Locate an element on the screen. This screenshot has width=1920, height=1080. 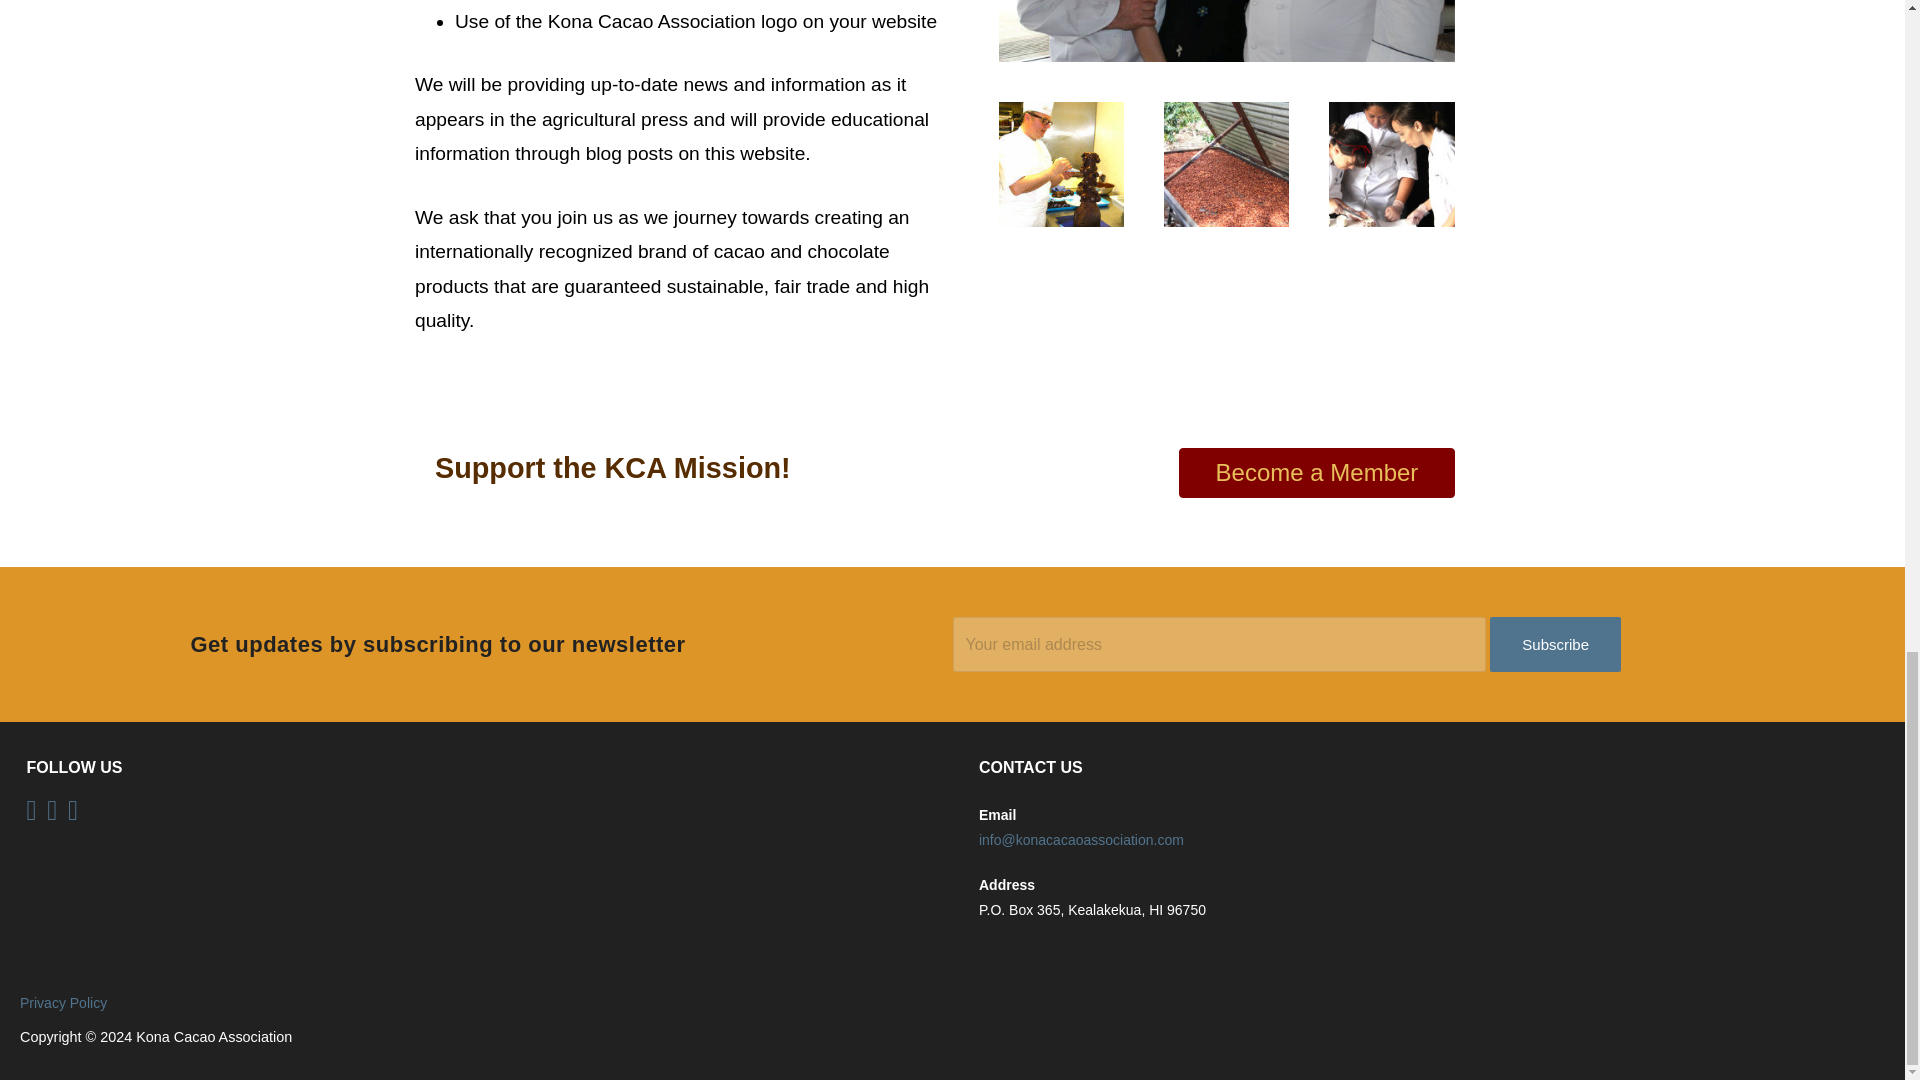
Visit Kona Cacao Association on Twitter is located at coordinates (52, 814).